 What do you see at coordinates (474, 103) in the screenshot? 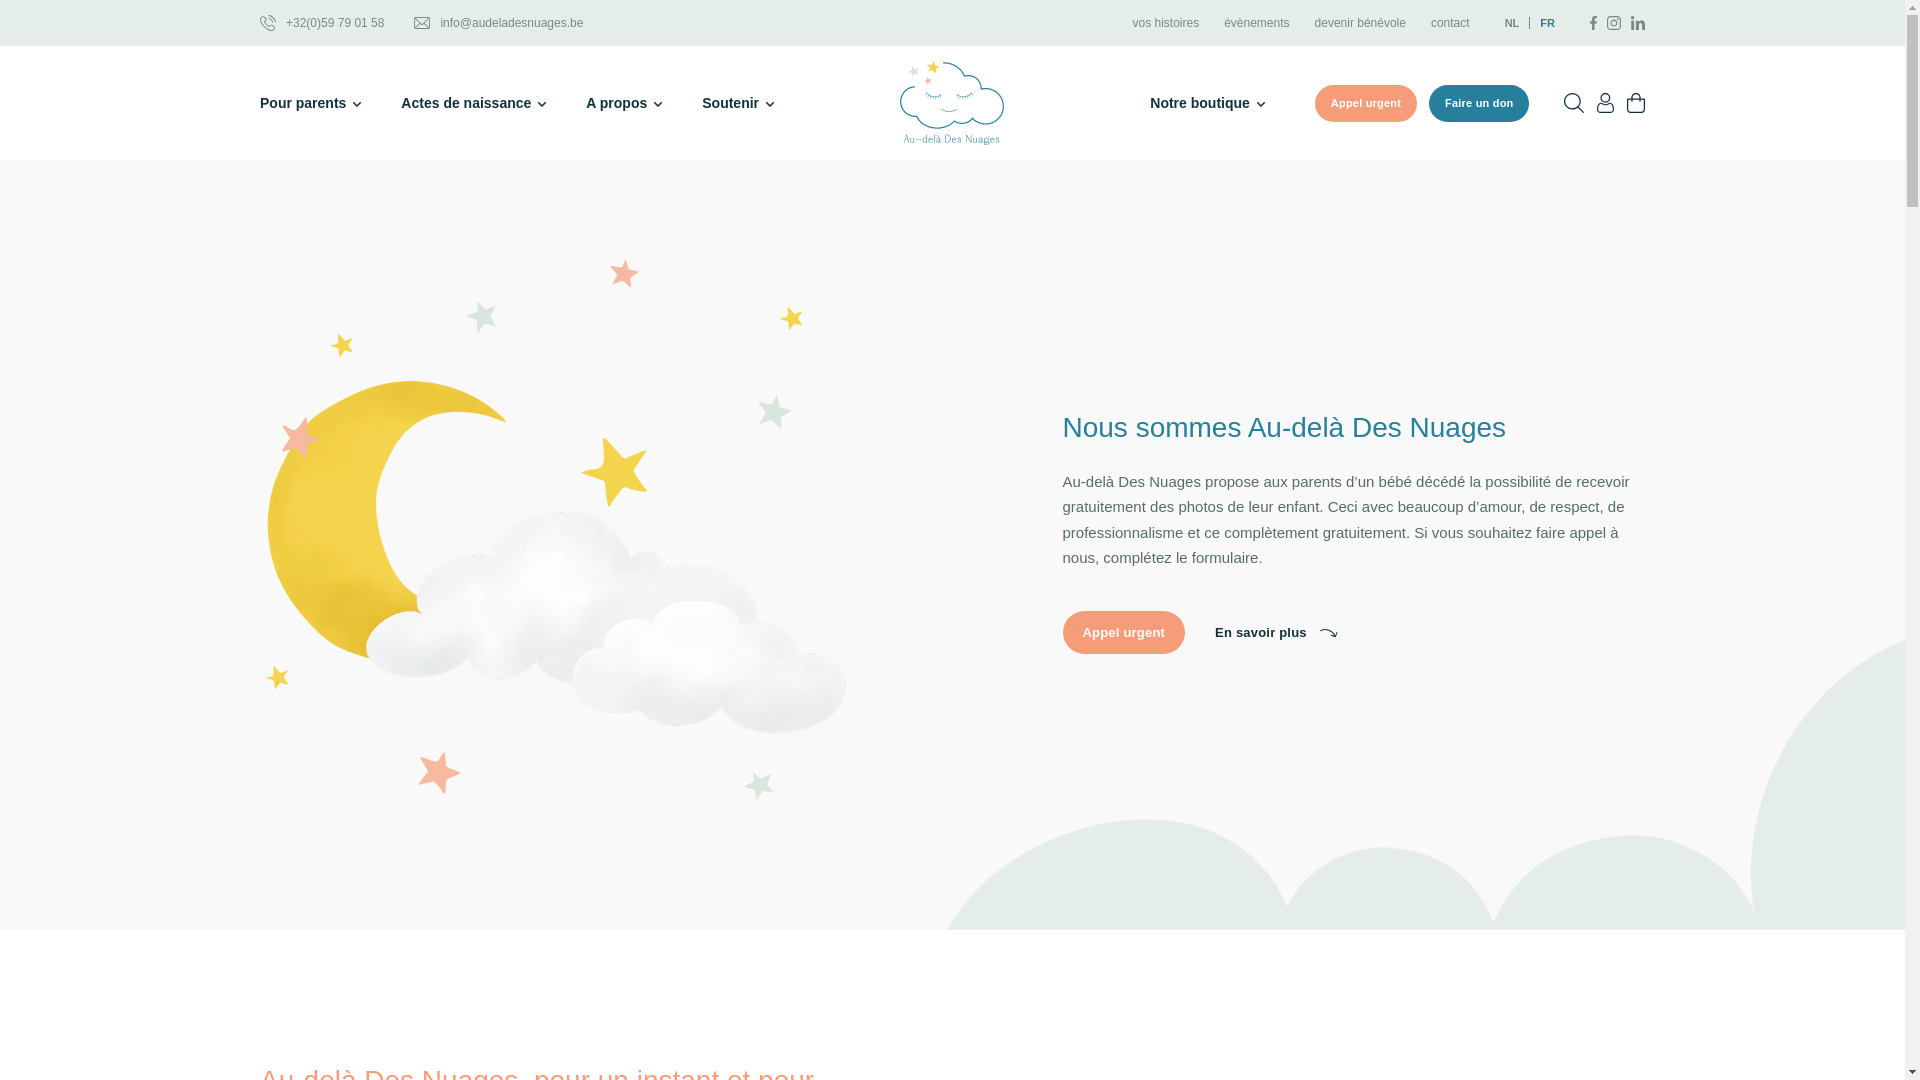
I see `Actes de naissance` at bounding box center [474, 103].